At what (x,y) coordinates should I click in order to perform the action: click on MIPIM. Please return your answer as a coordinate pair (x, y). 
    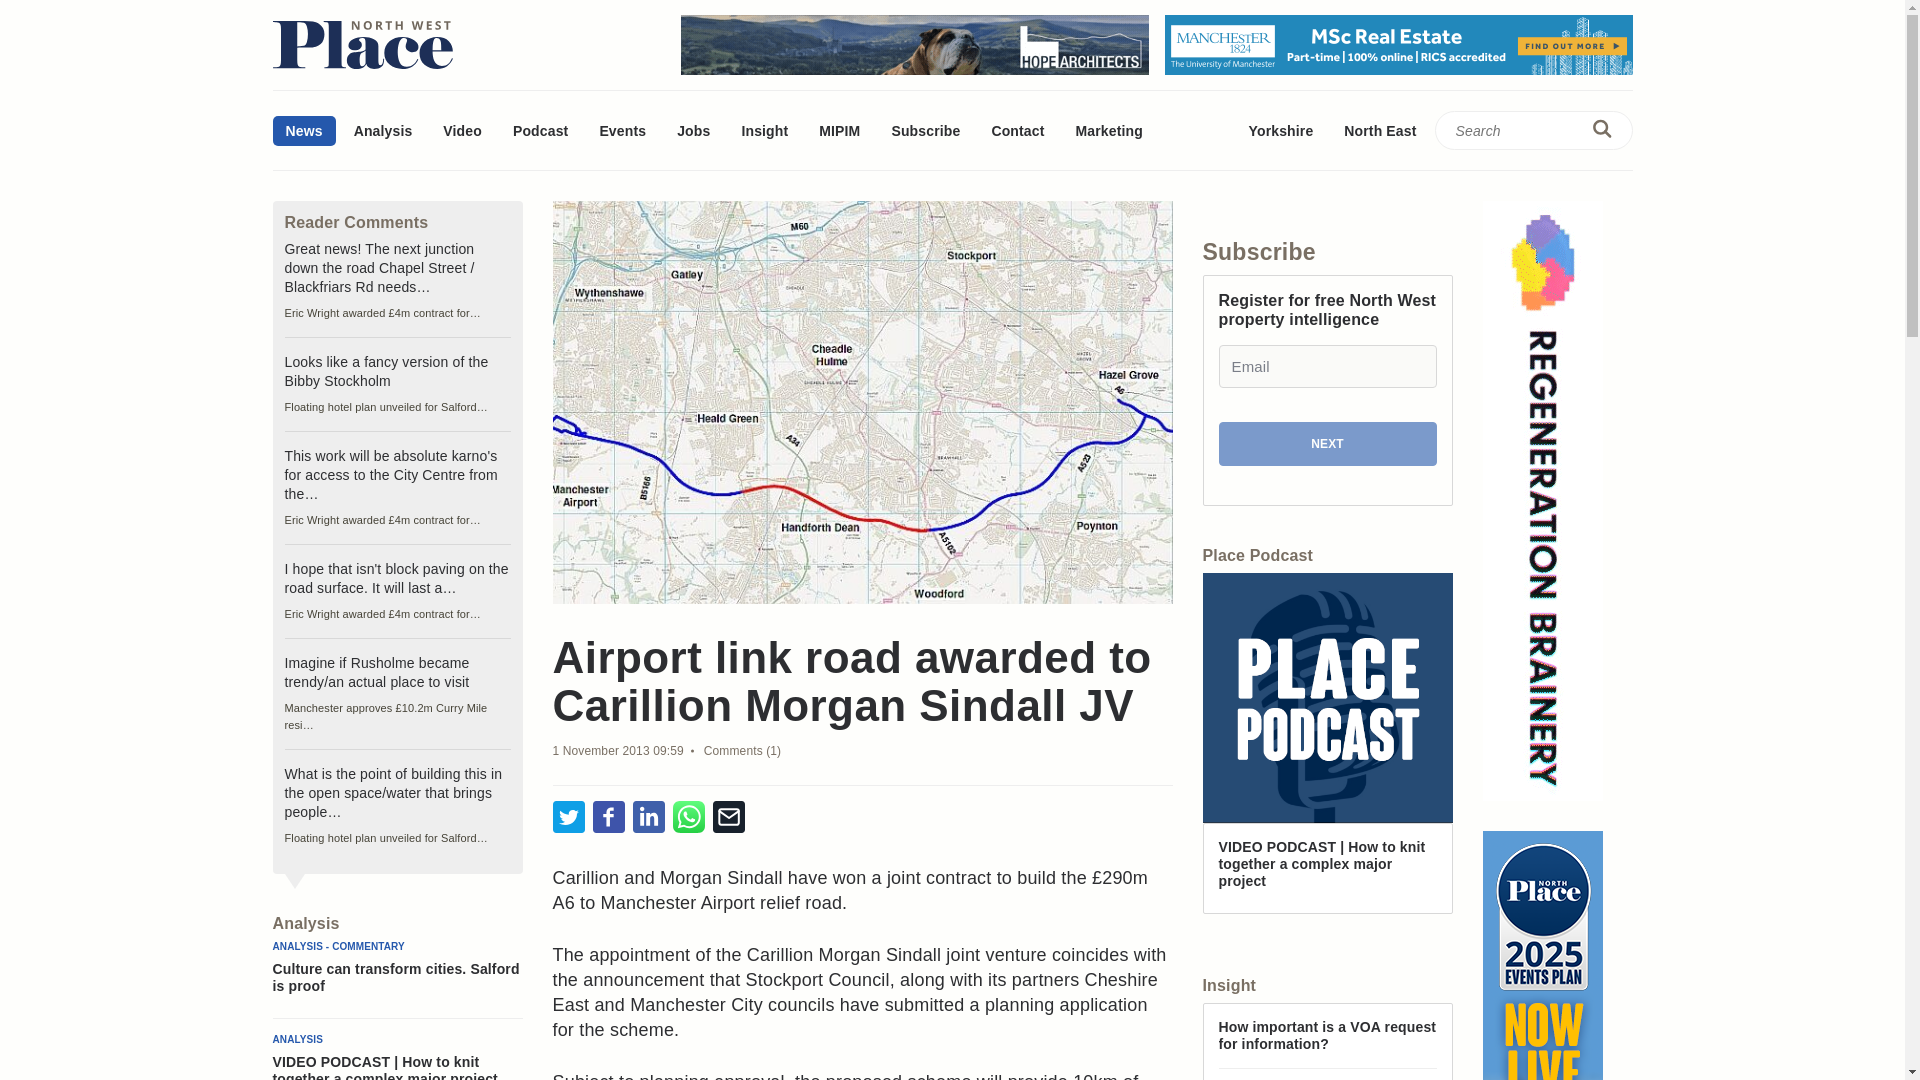
    Looking at the image, I should click on (840, 130).